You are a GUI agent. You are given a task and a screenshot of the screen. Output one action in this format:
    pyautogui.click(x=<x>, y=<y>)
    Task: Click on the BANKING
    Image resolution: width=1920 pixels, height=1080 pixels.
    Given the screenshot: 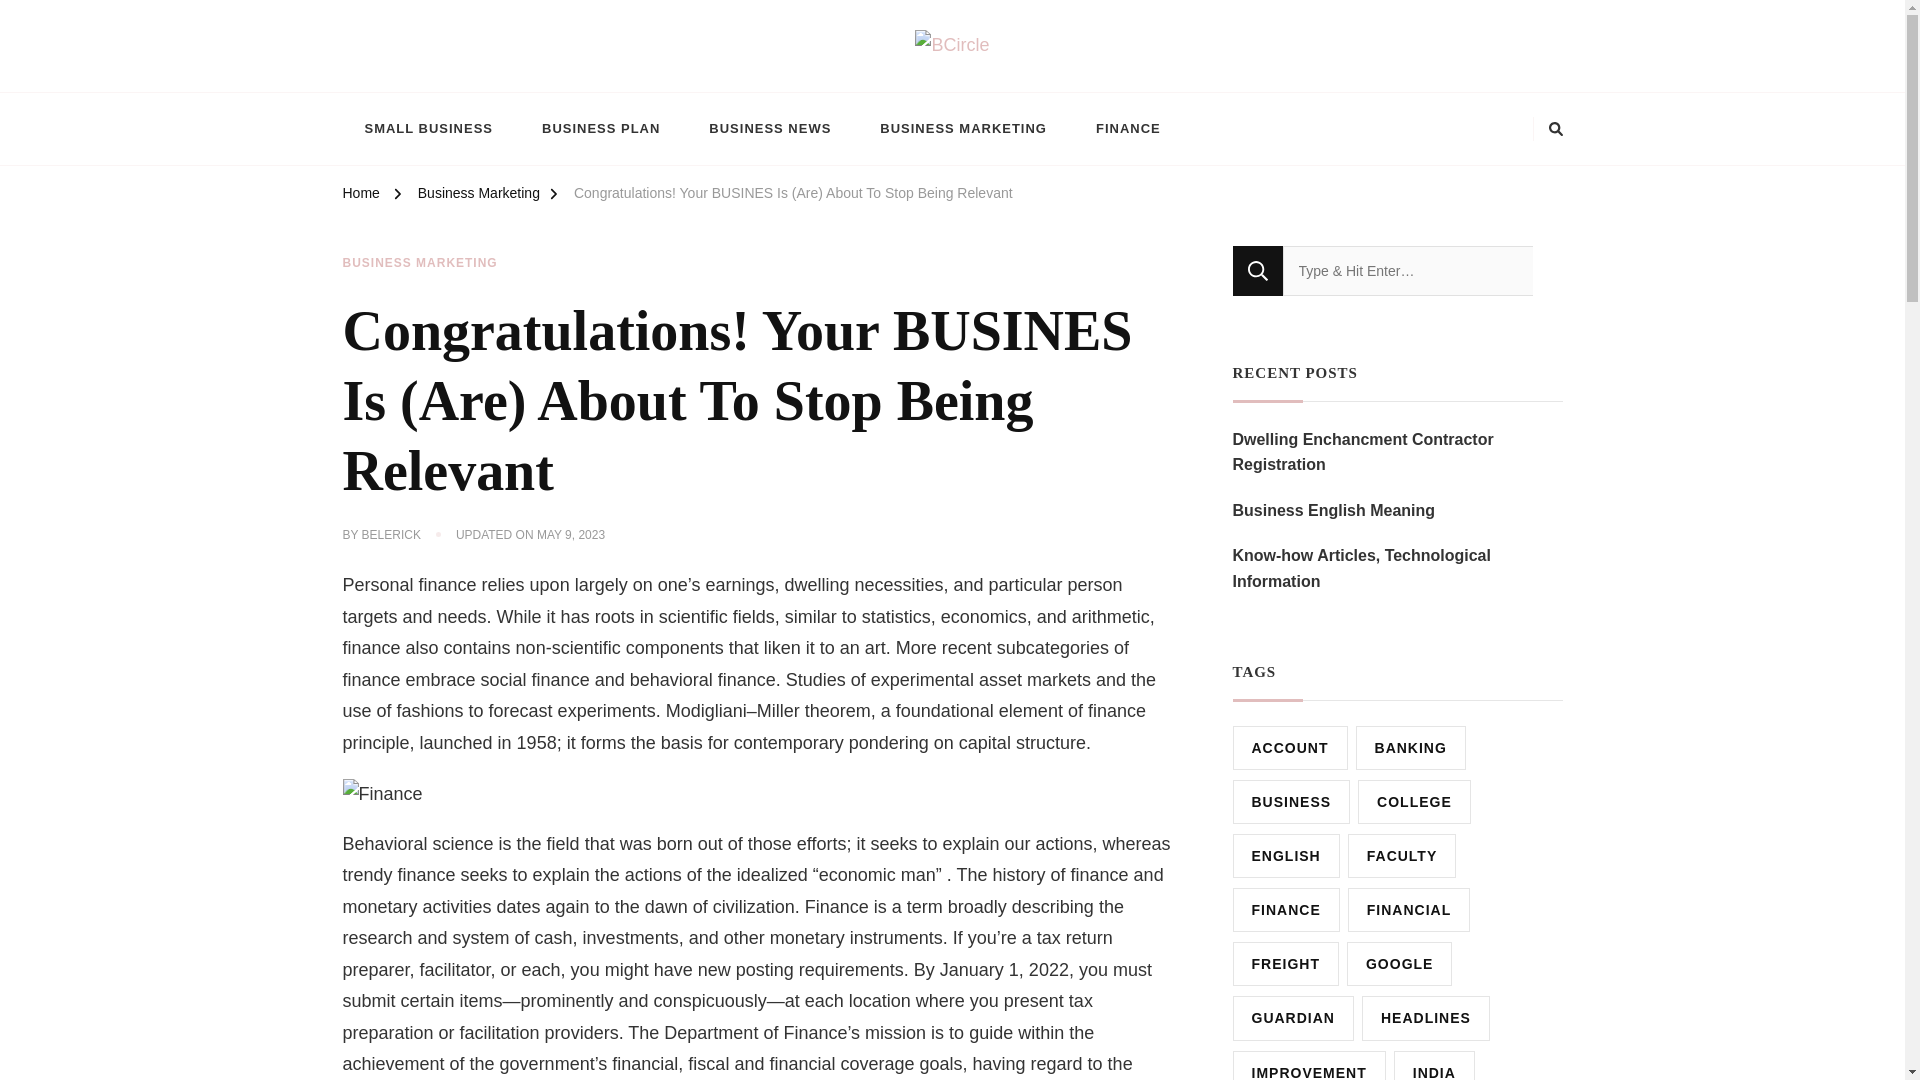 What is the action you would take?
    pyautogui.click(x=1410, y=748)
    